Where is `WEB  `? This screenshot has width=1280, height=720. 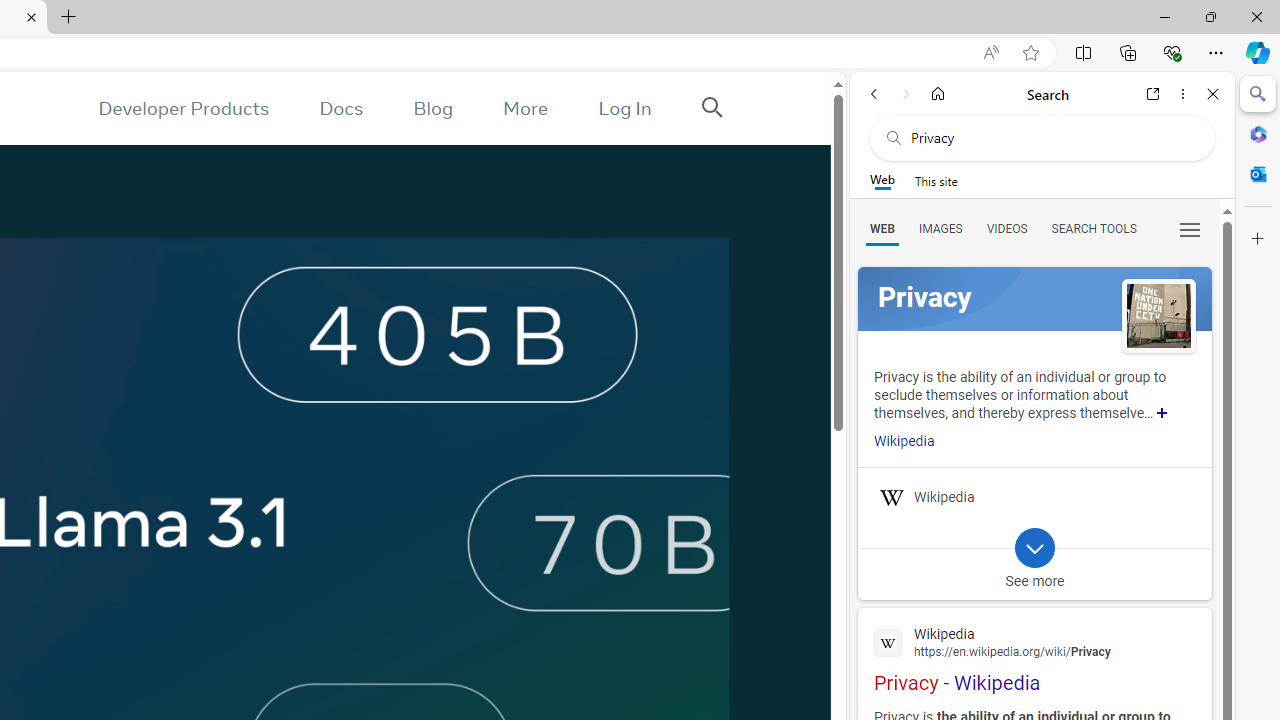 WEB   is located at coordinates (882, 228).